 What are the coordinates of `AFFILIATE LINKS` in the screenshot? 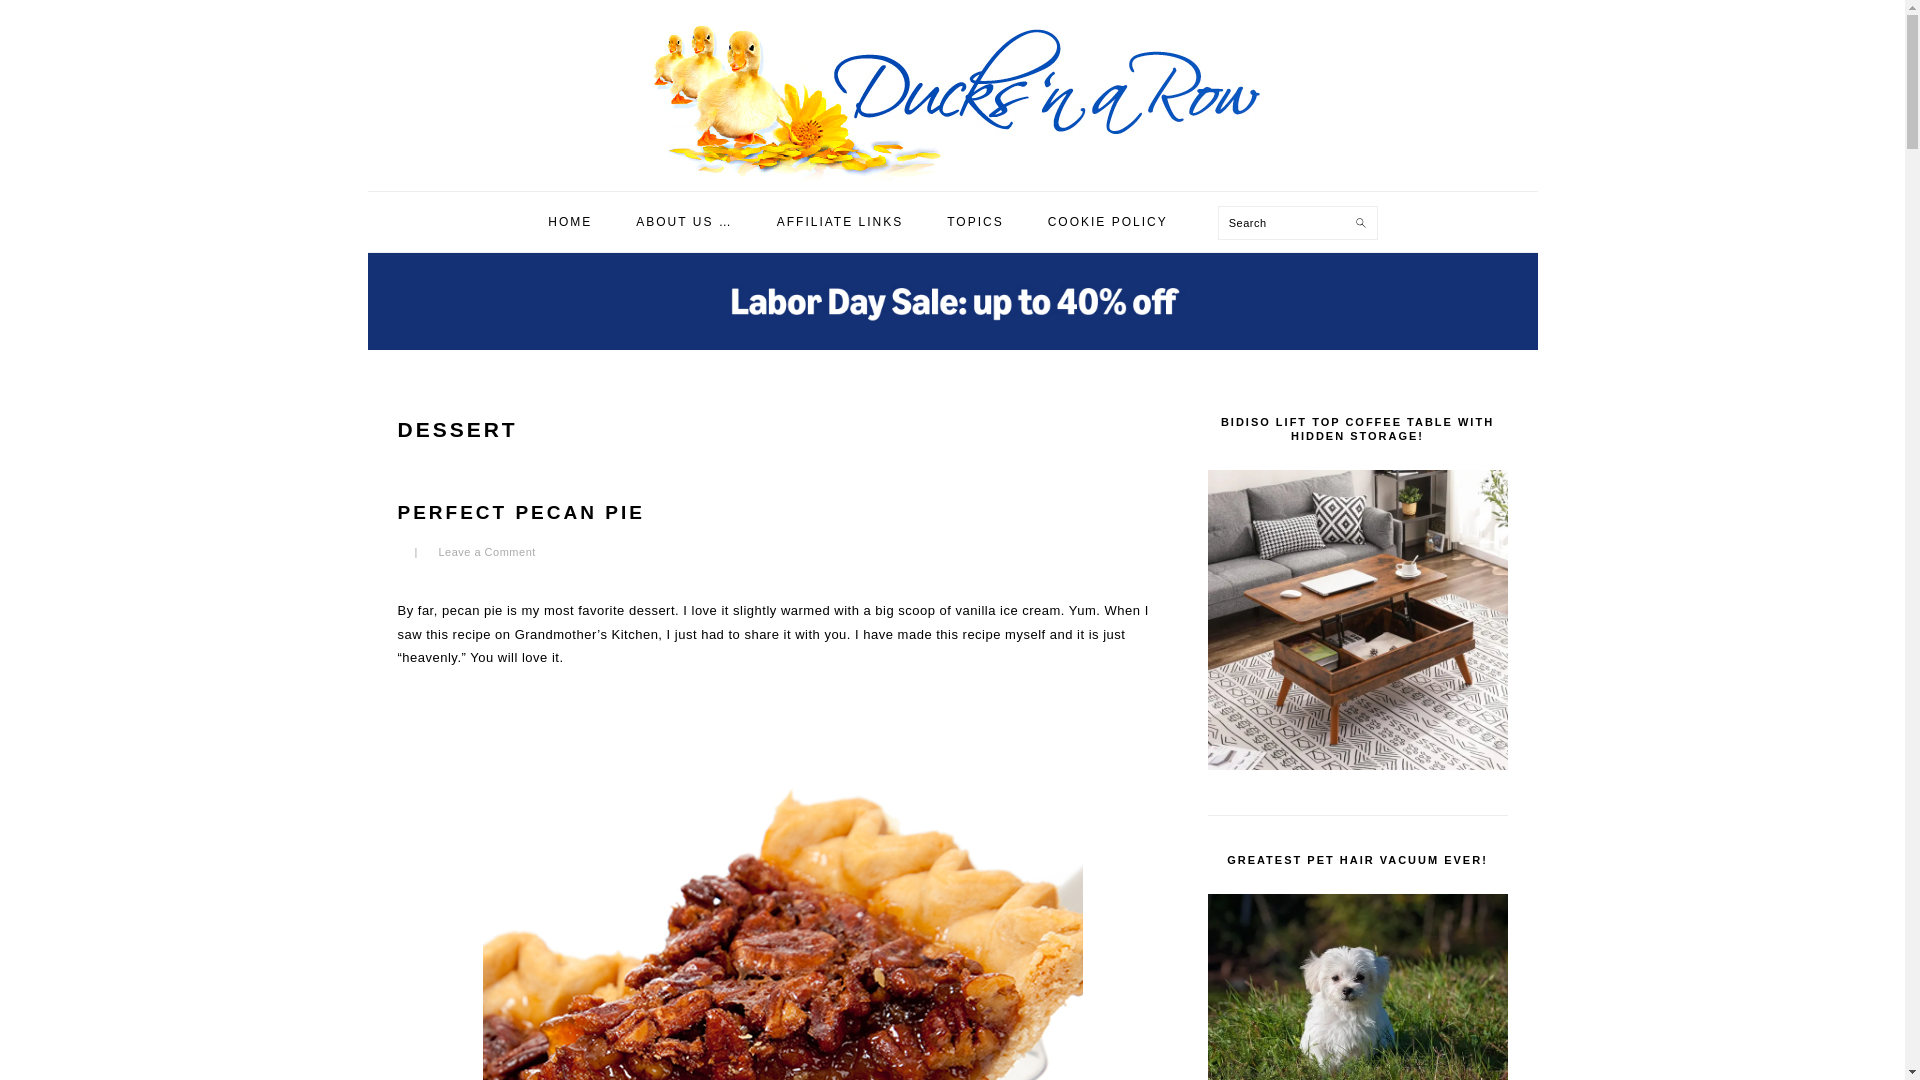 It's located at (840, 222).